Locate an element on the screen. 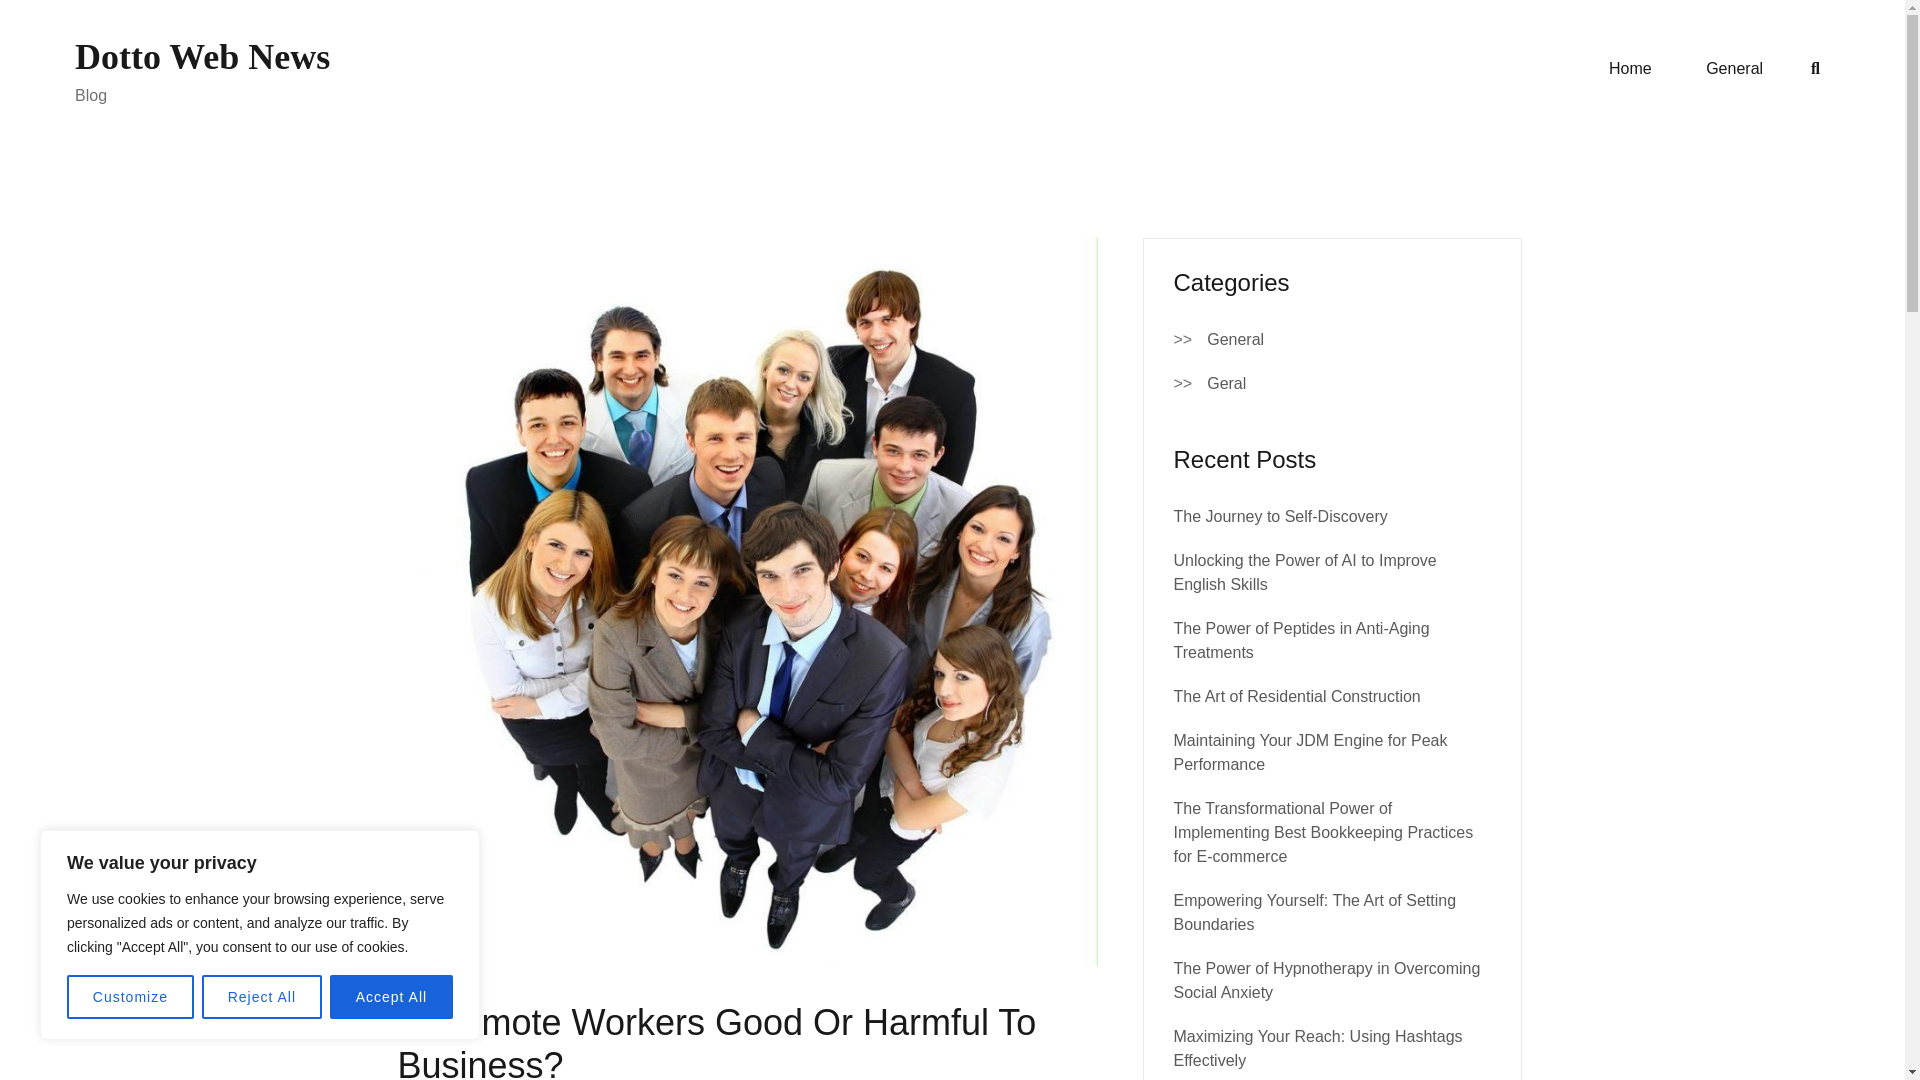 This screenshot has height=1080, width=1920. Customize is located at coordinates (130, 997).